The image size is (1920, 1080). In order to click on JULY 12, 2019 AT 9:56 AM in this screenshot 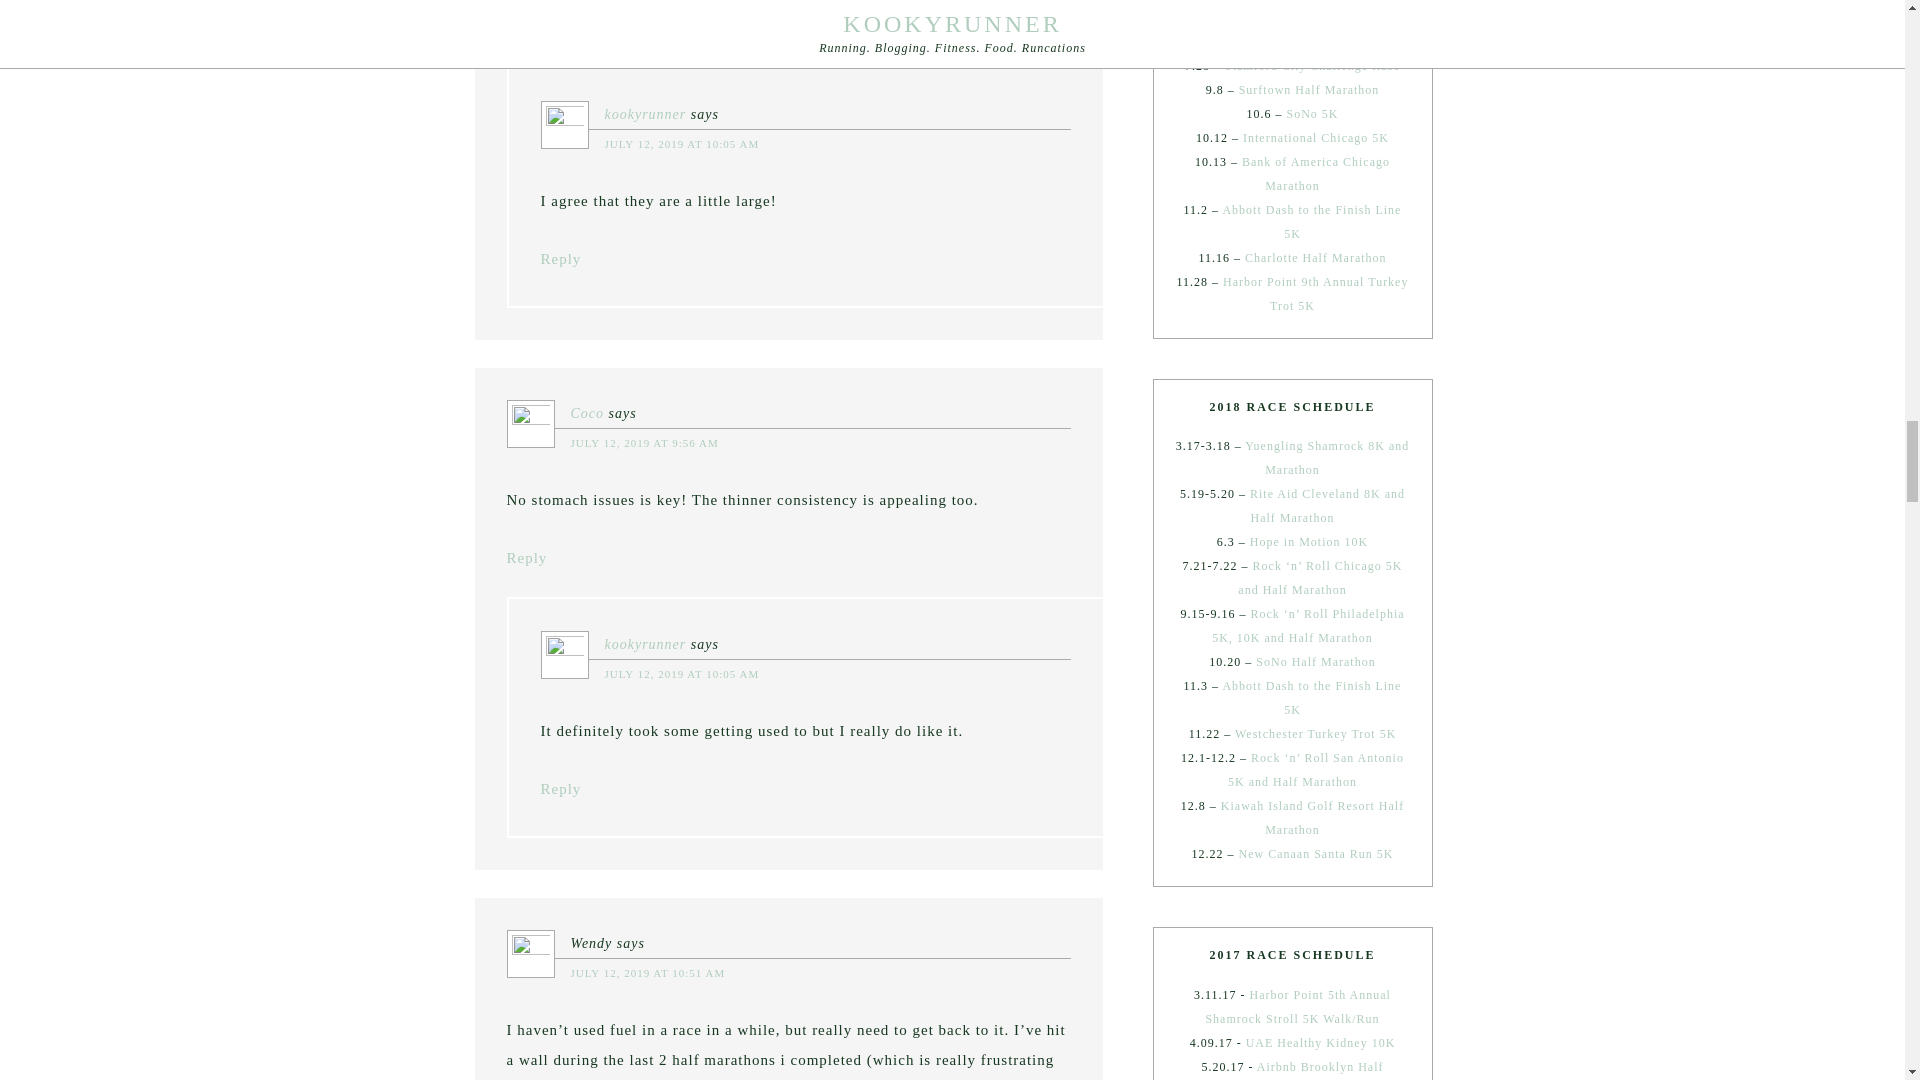, I will do `click(644, 443)`.